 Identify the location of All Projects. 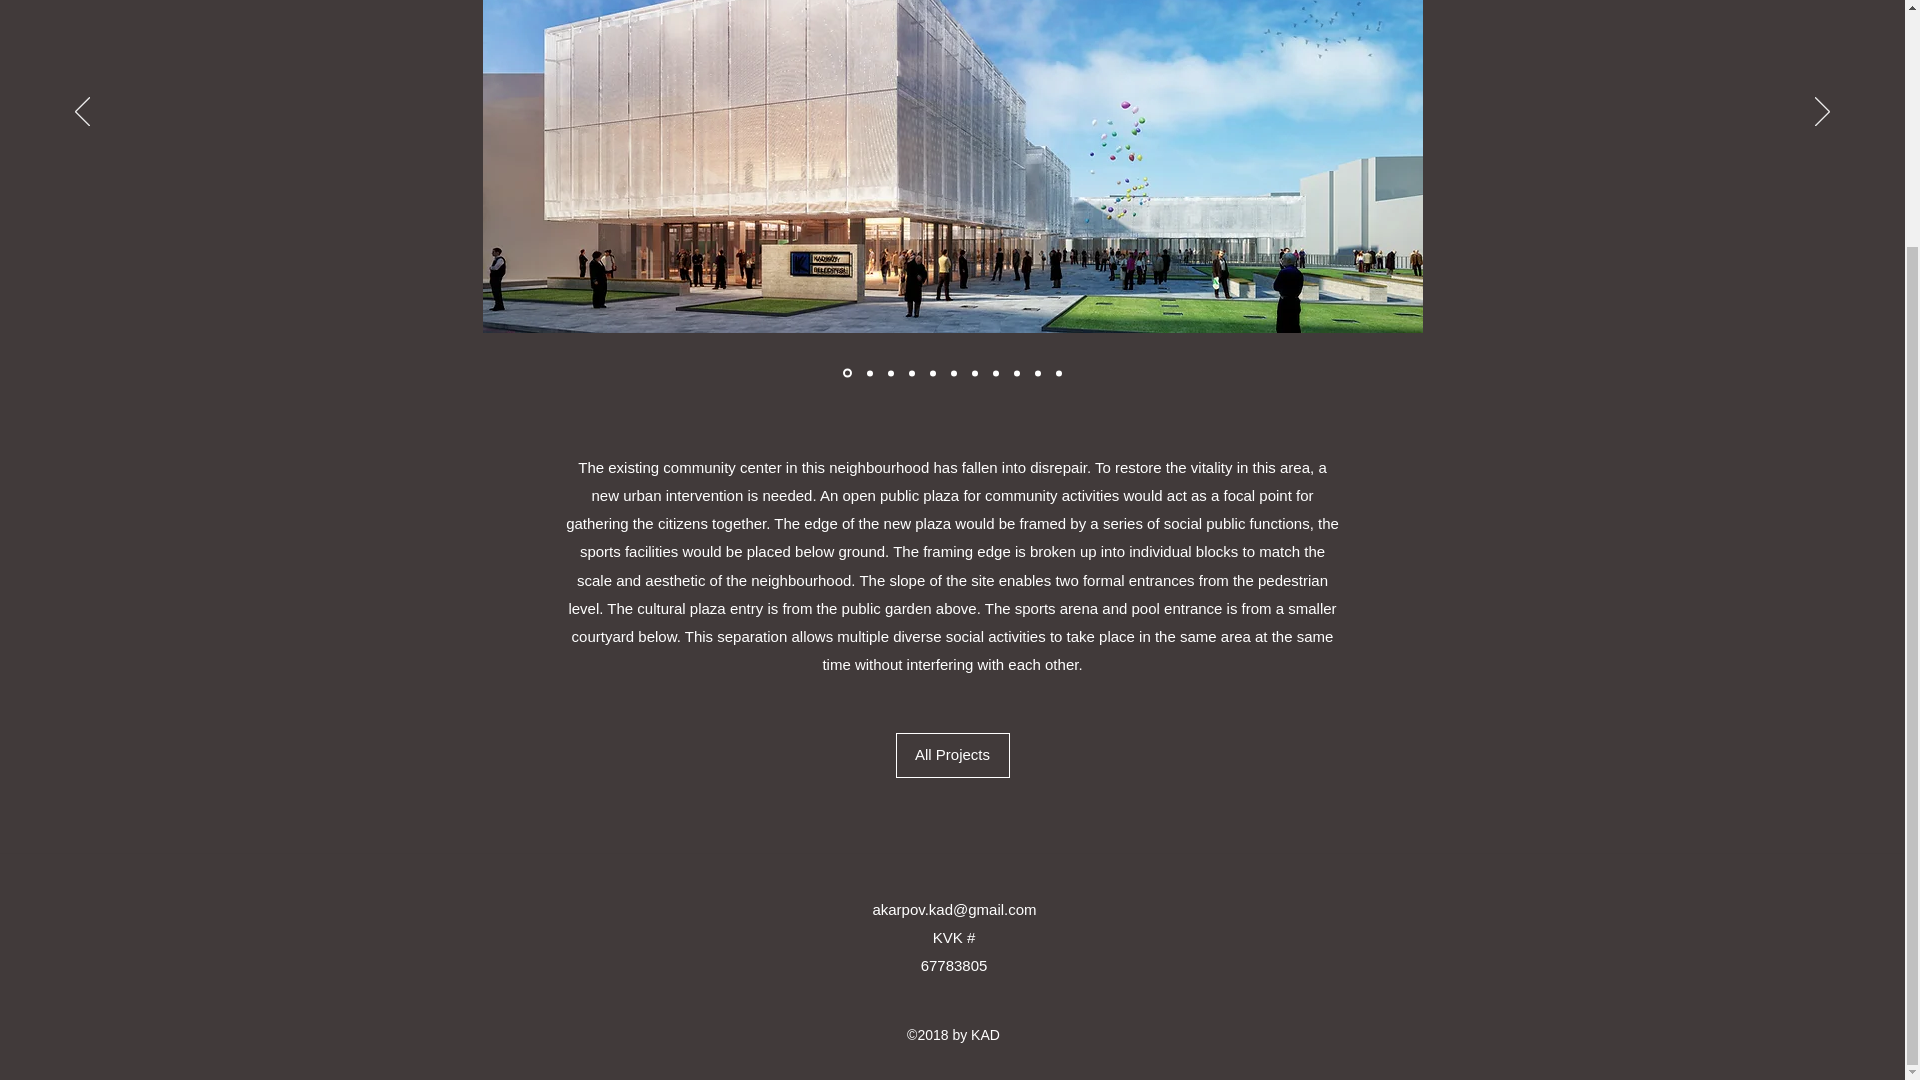
(952, 755).